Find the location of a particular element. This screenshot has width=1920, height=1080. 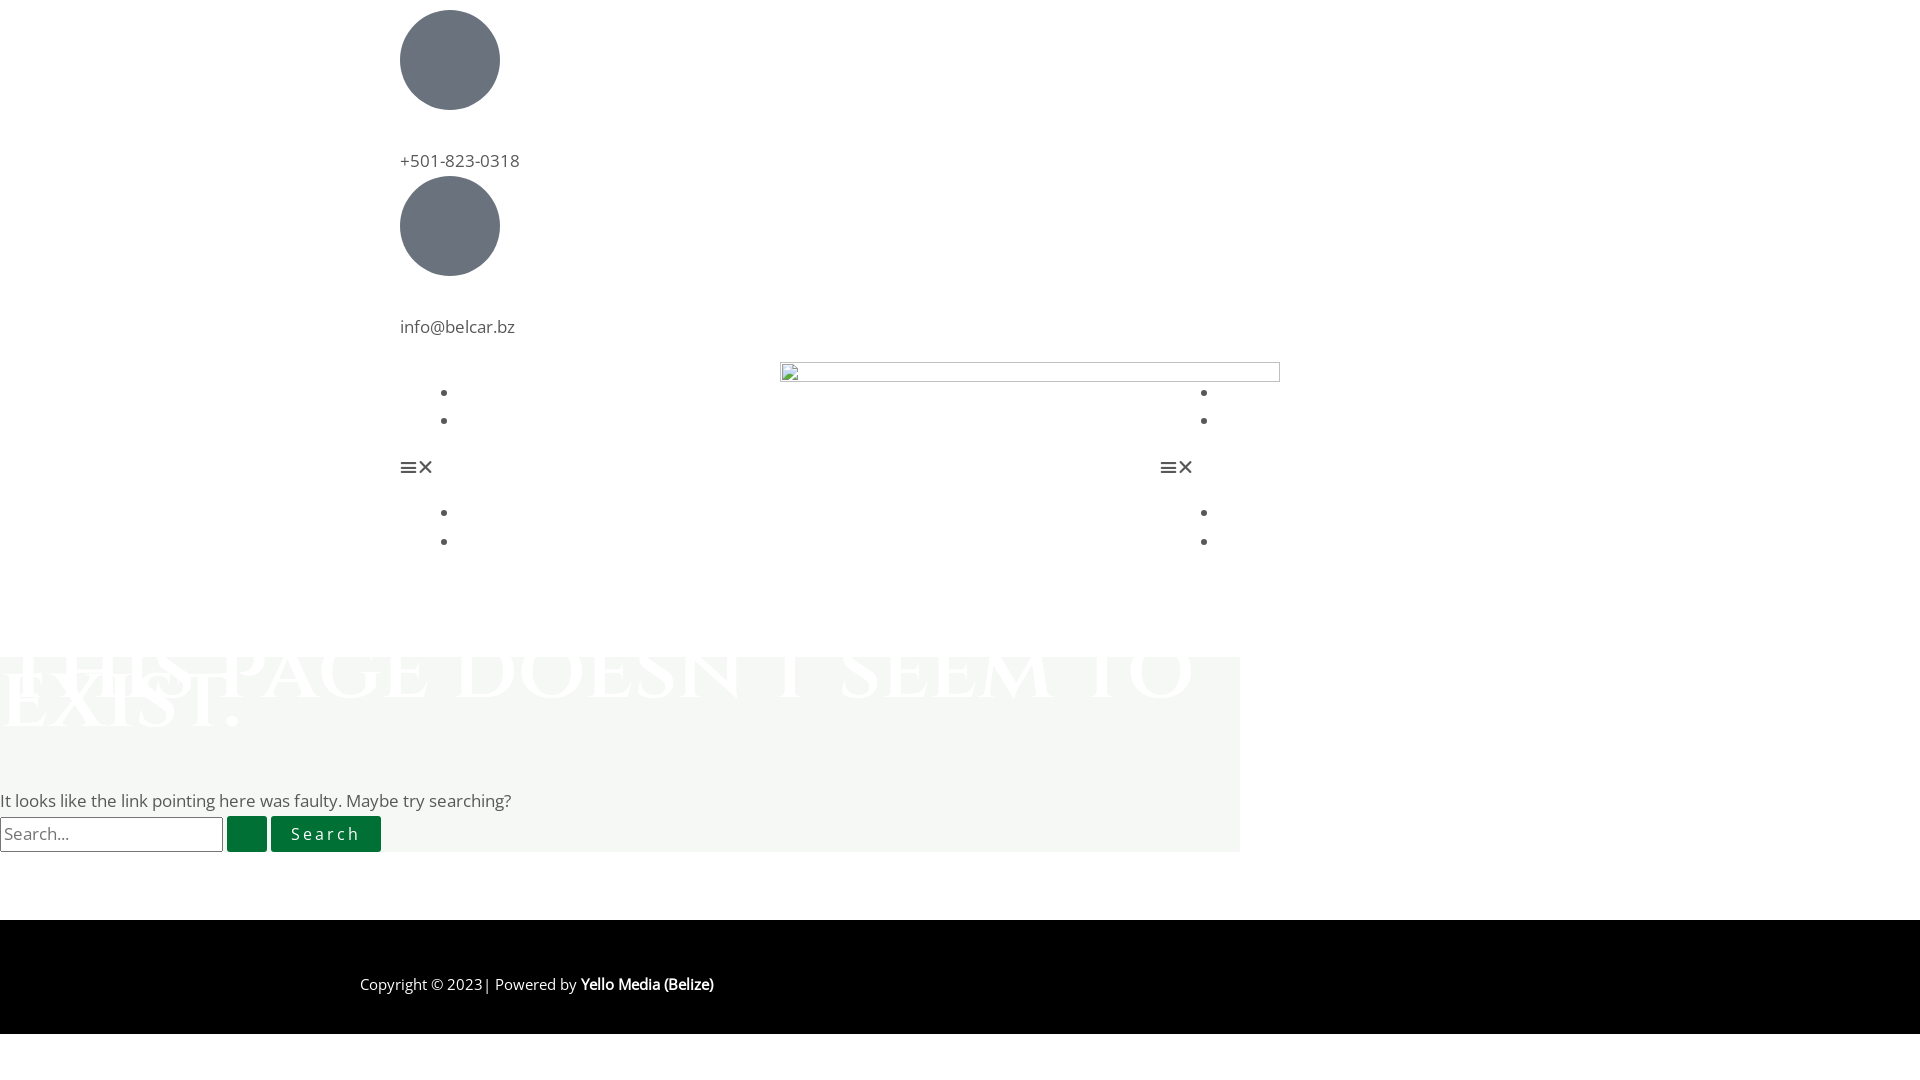

Product is located at coordinates (1250, 512).